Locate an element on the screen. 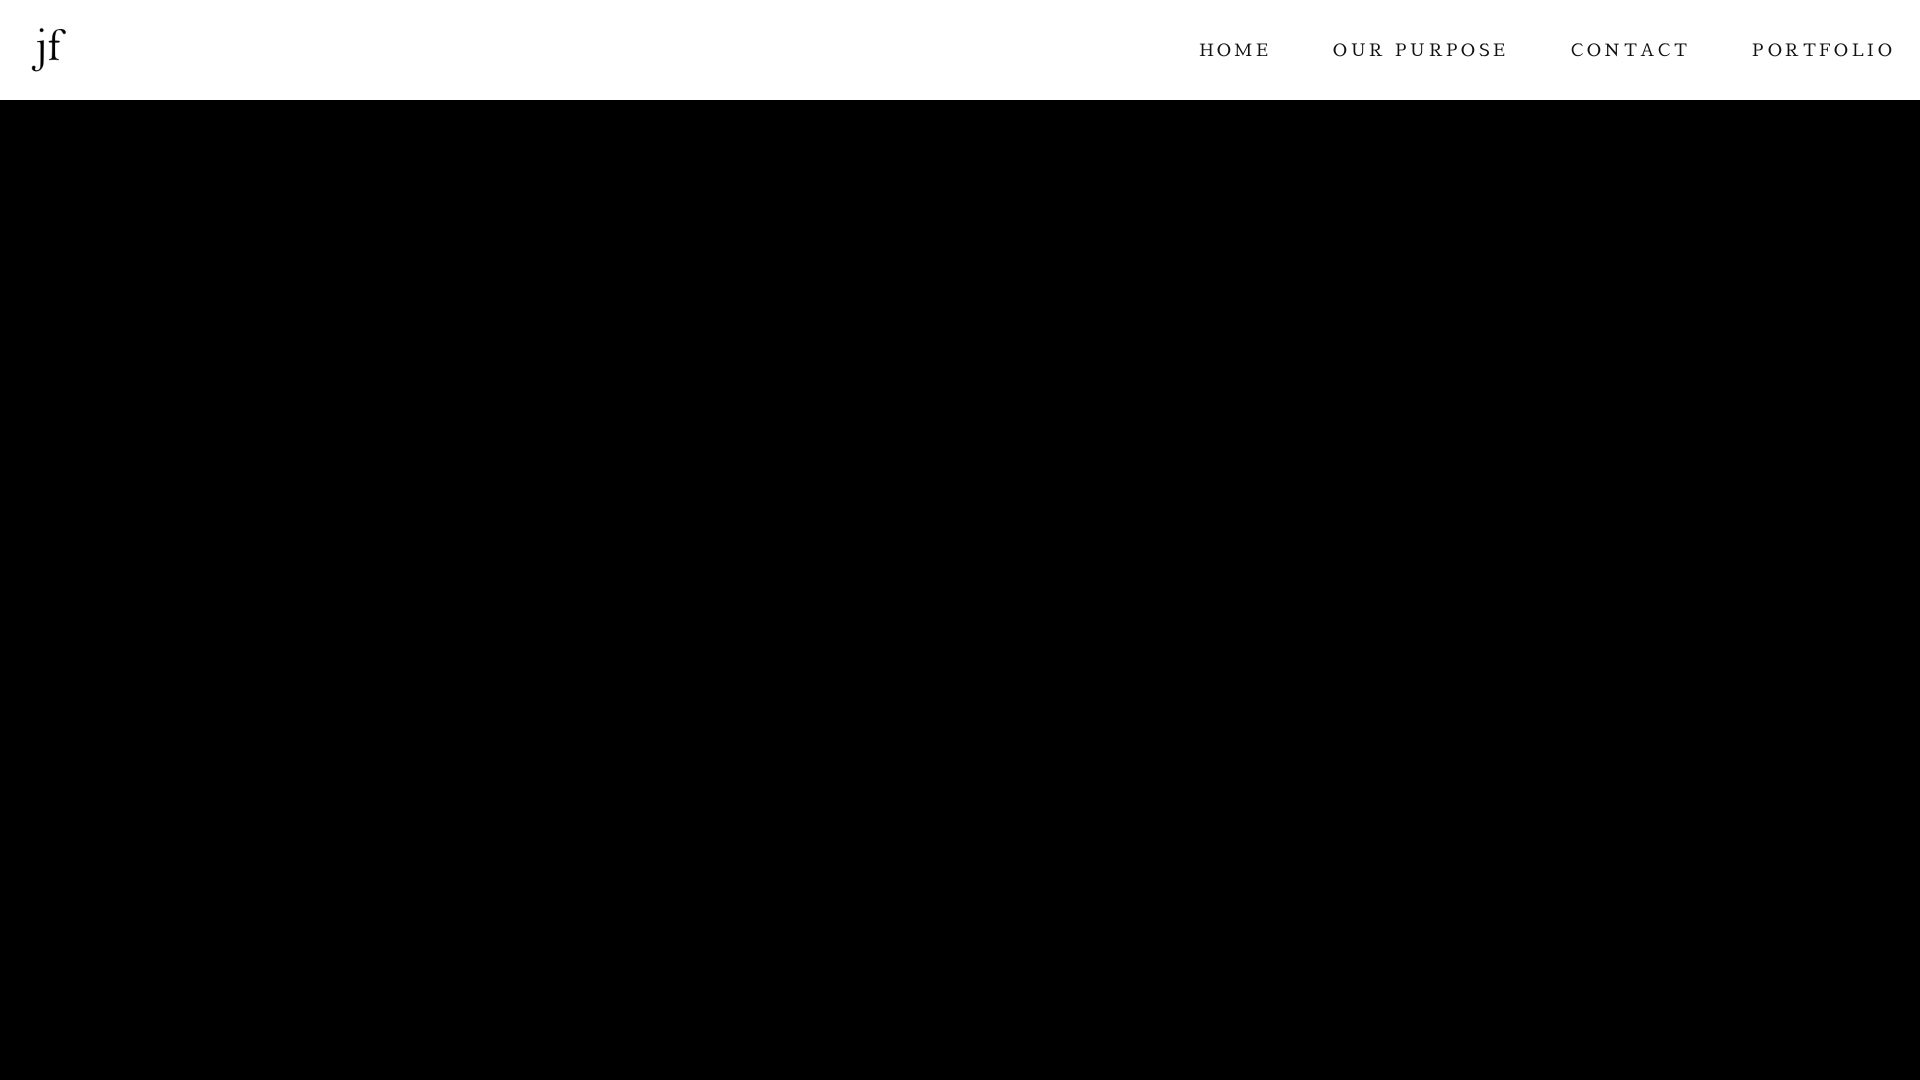 The width and height of the screenshot is (1920, 1080). OUR PURPOSE is located at coordinates (1420, 50).